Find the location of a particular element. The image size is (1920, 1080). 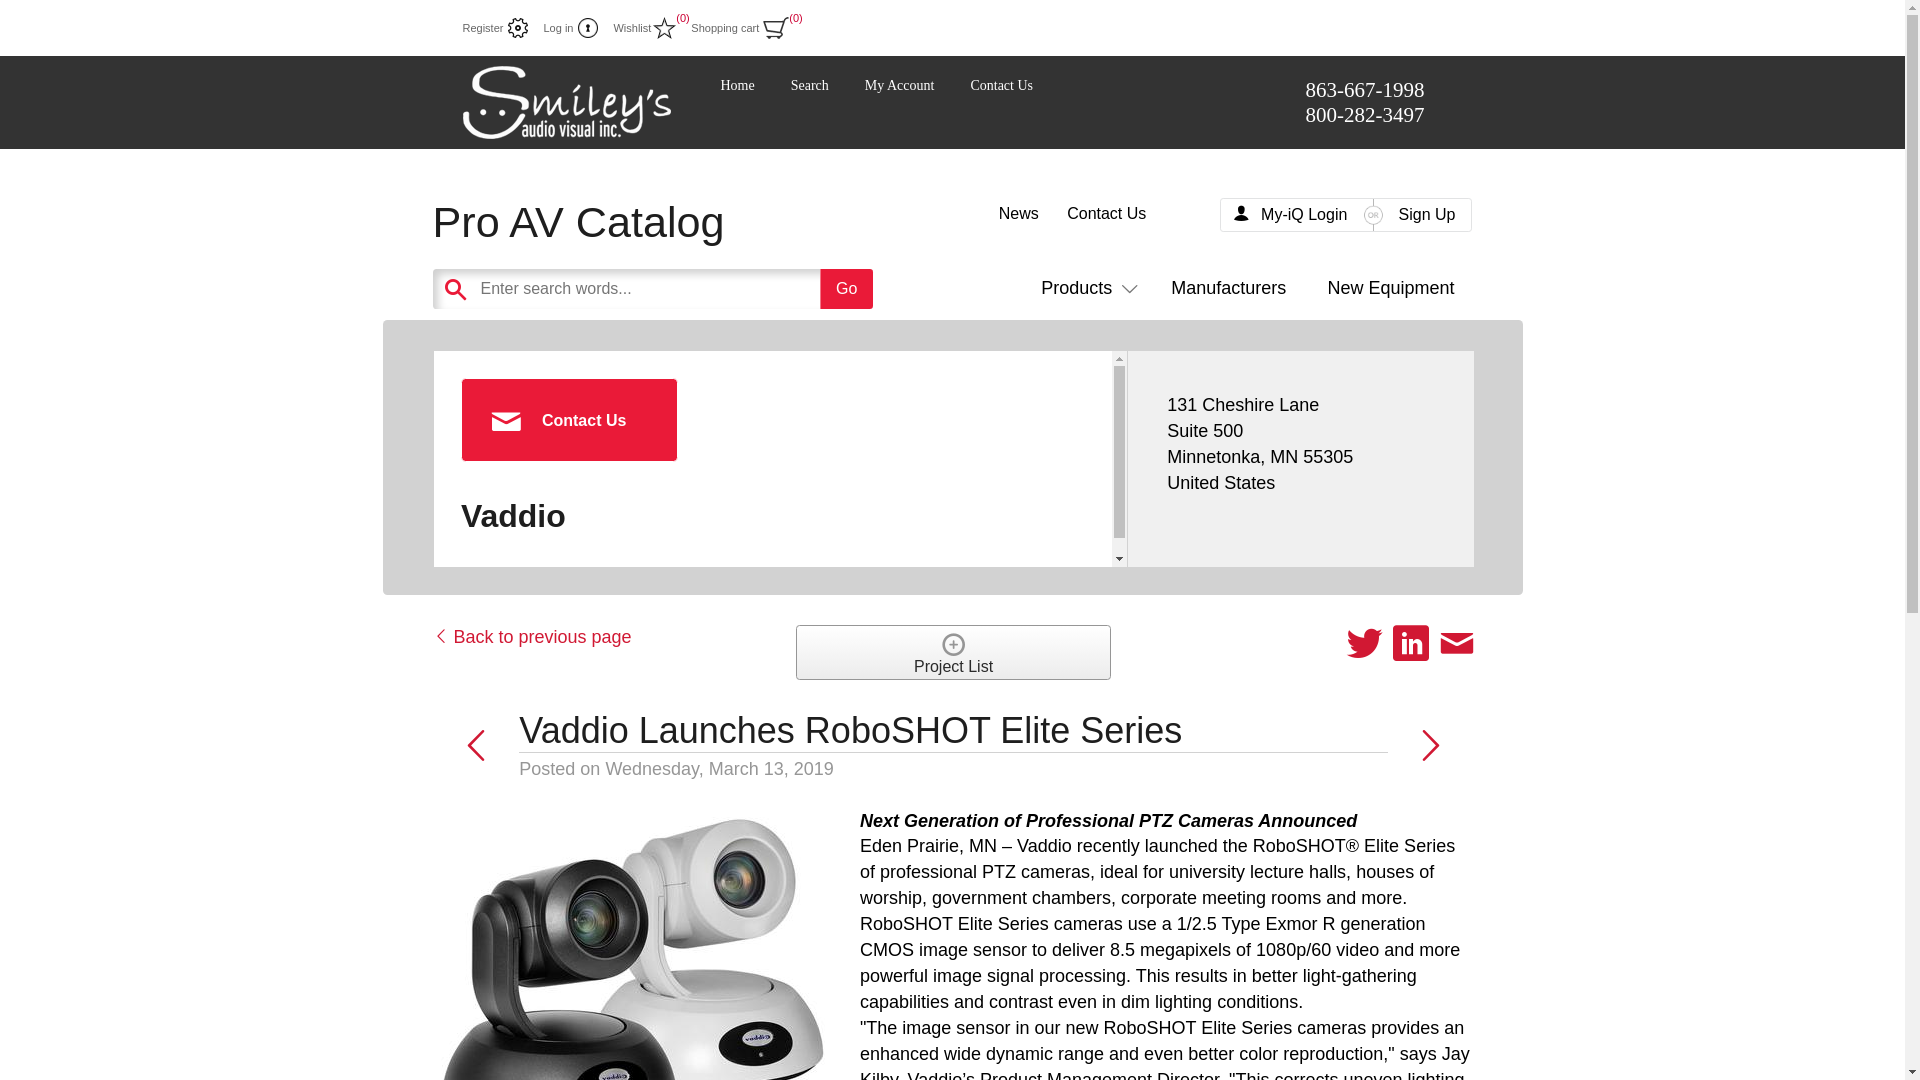

800-282-3497 is located at coordinates (1364, 114).